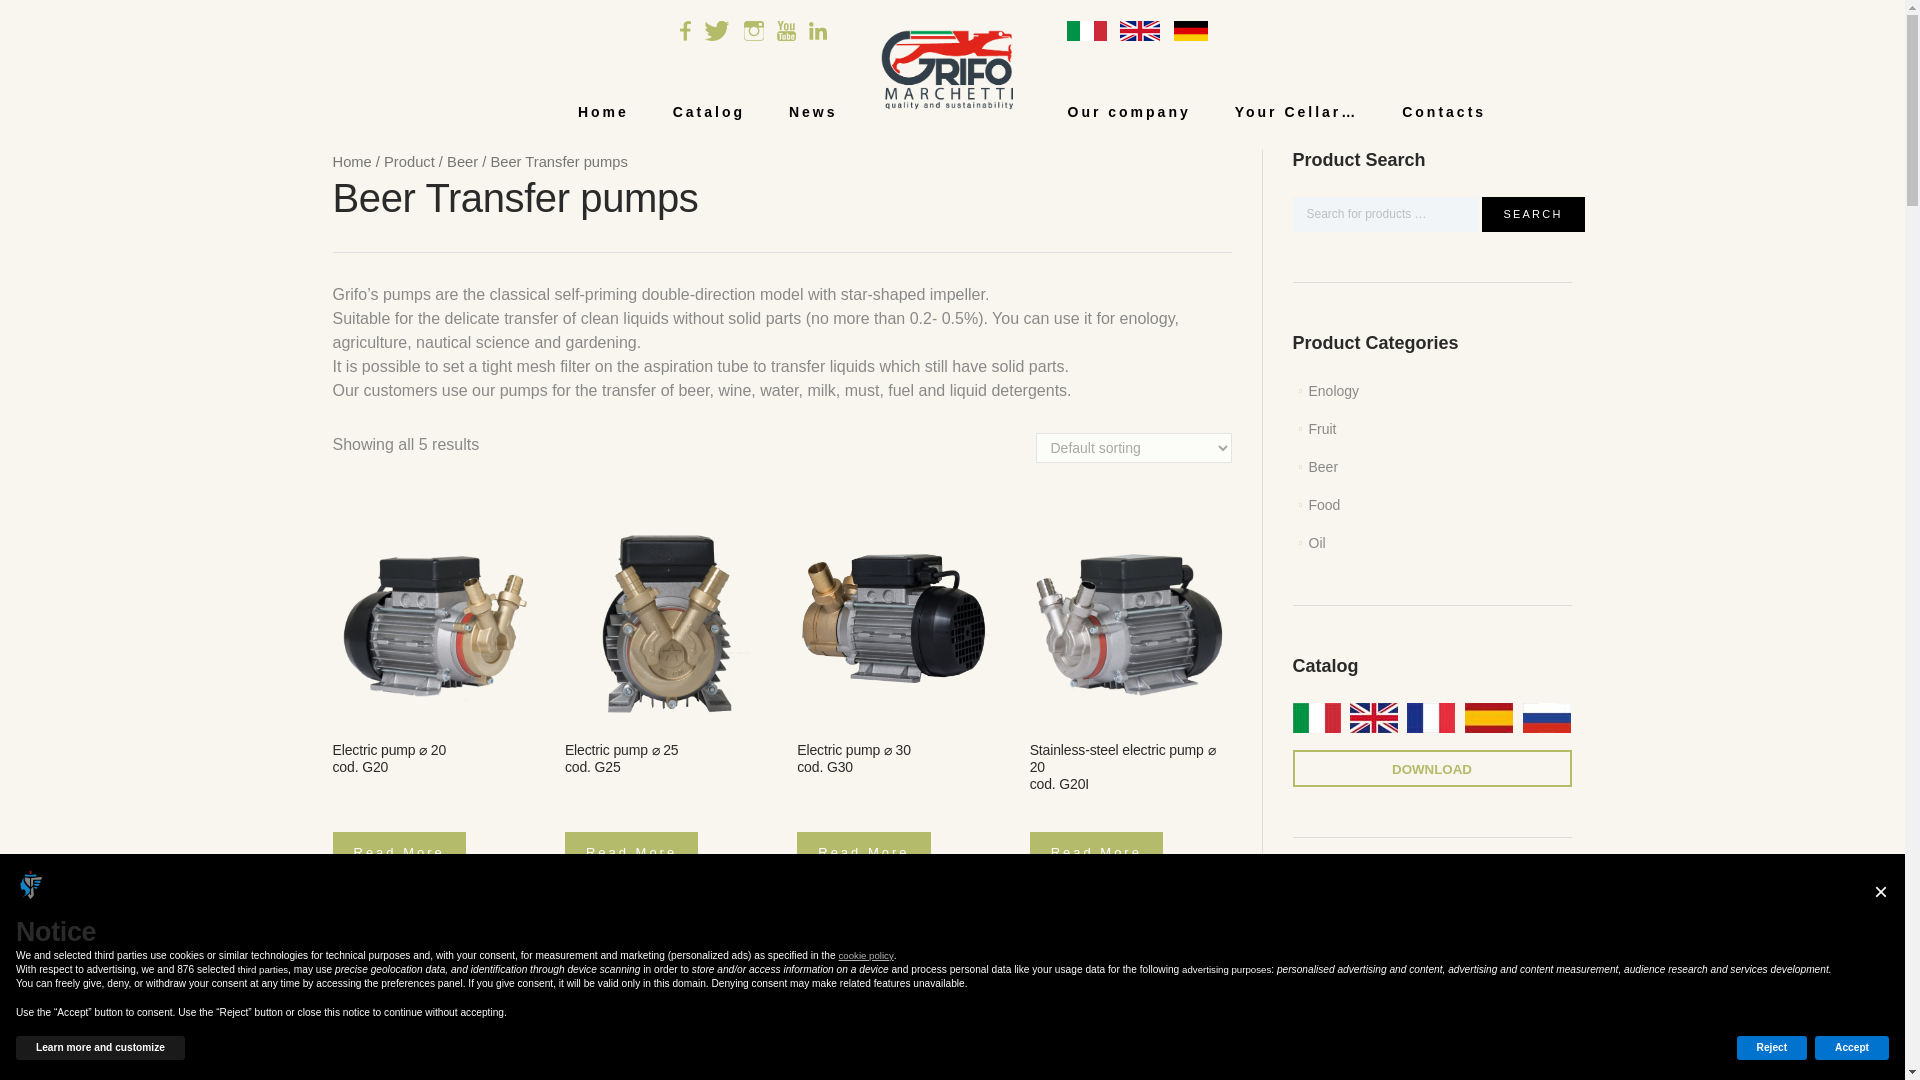 The width and height of the screenshot is (1920, 1080). Describe the element at coordinates (462, 162) in the screenshot. I see `Beer` at that location.